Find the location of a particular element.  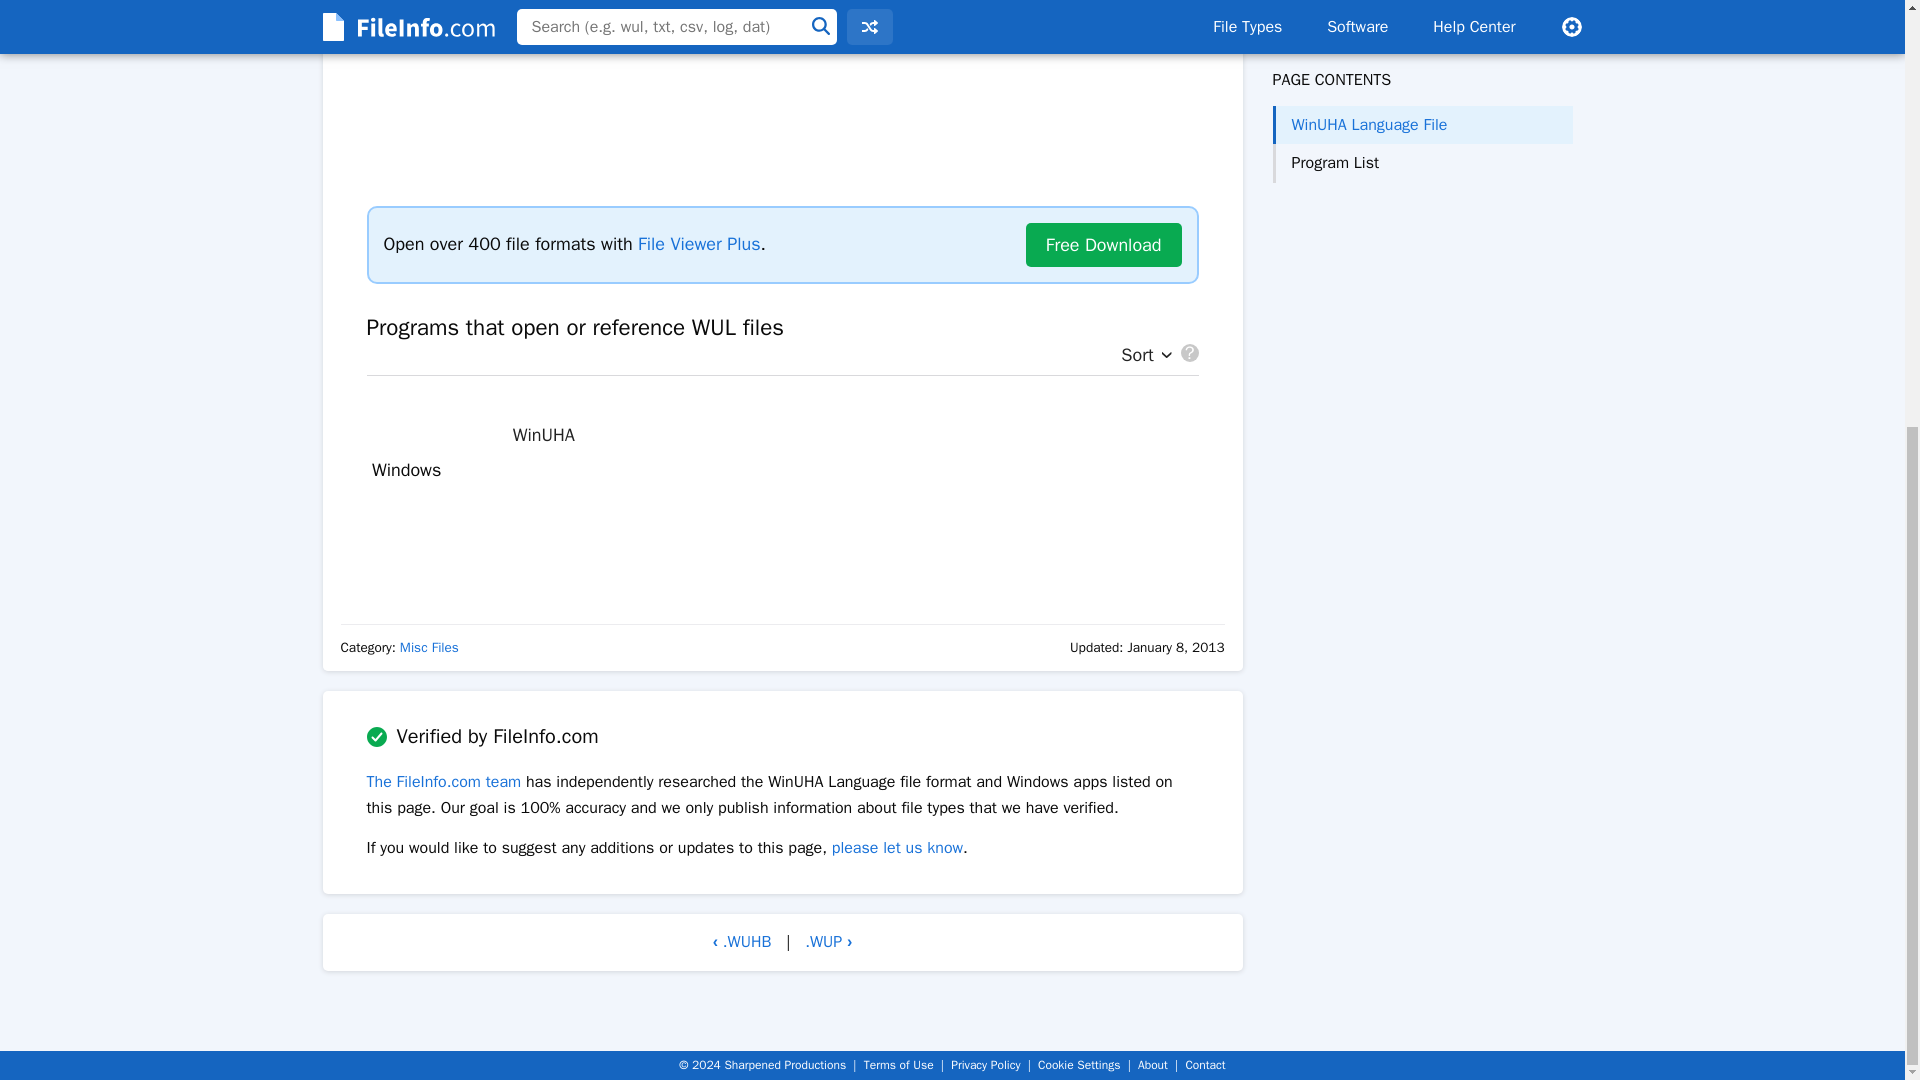

About is located at coordinates (1152, 1065).